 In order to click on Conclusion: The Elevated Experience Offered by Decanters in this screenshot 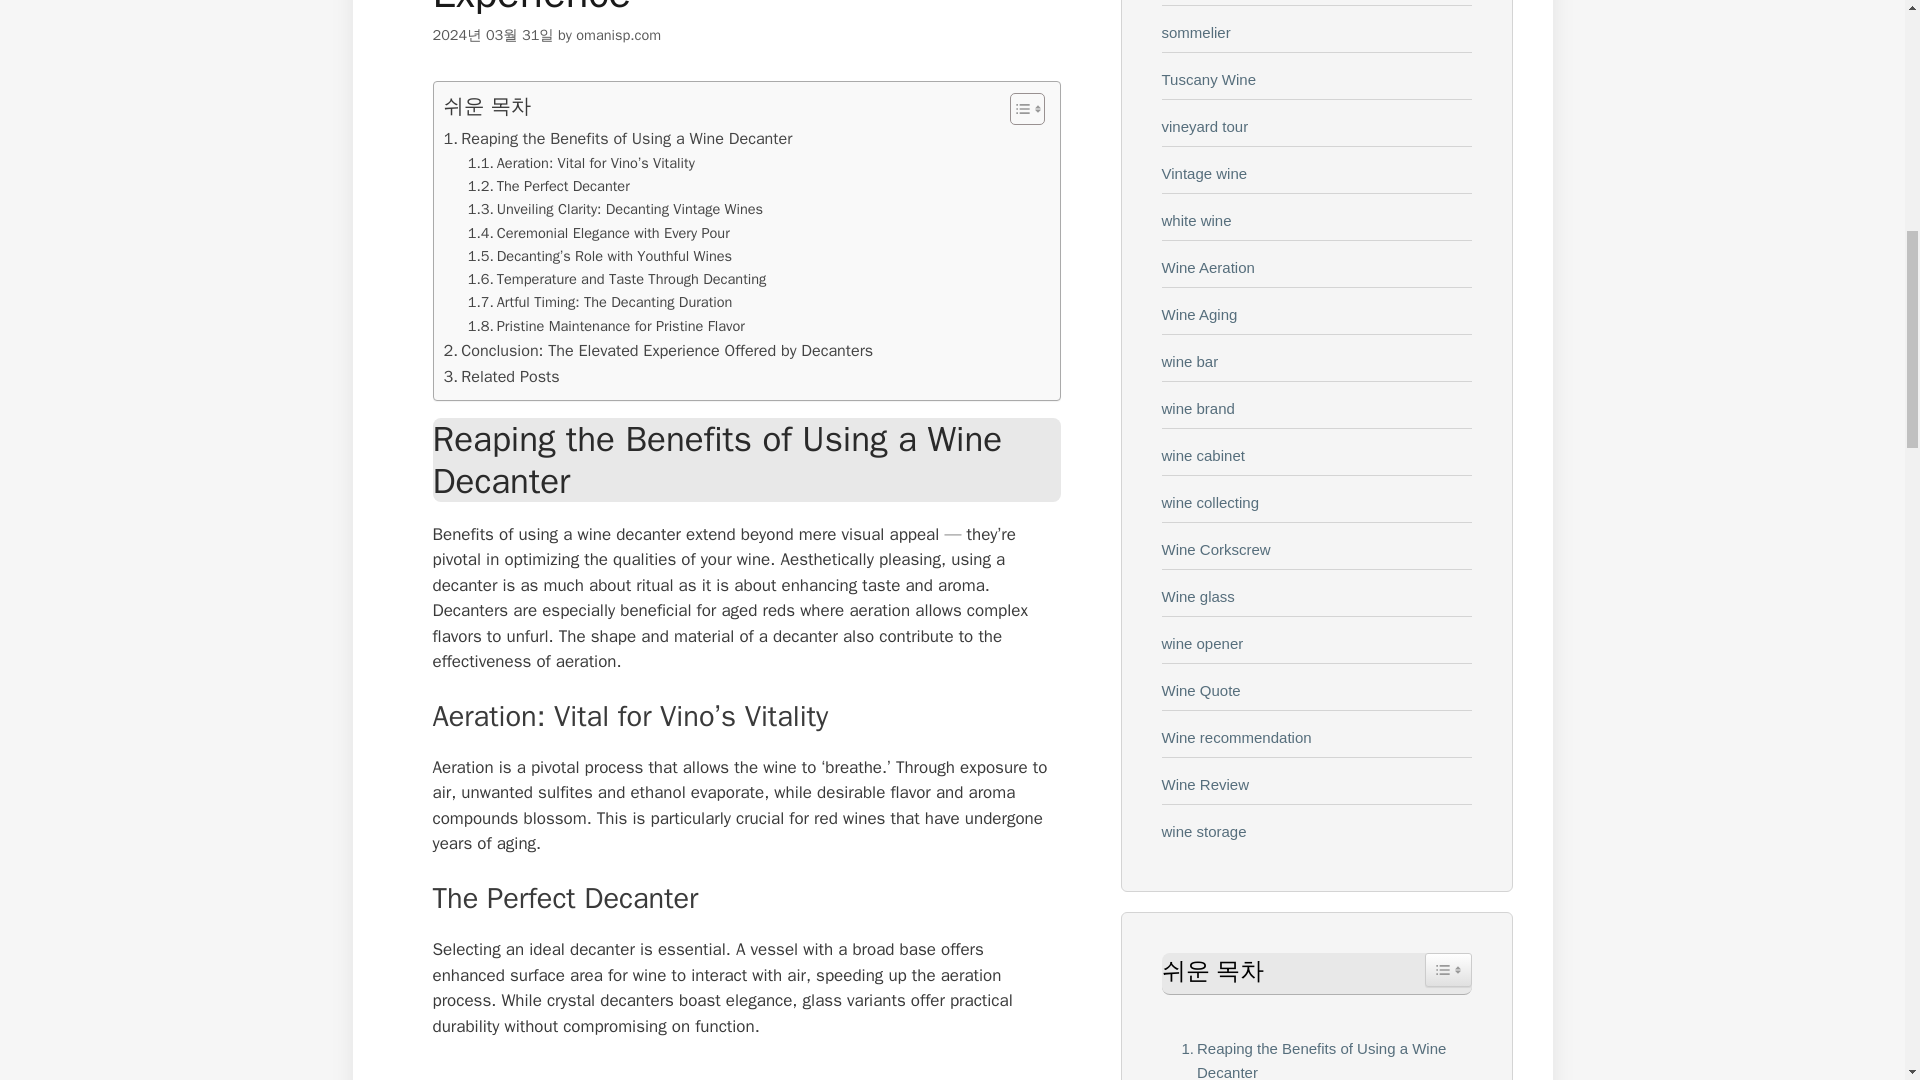, I will do `click(658, 350)`.